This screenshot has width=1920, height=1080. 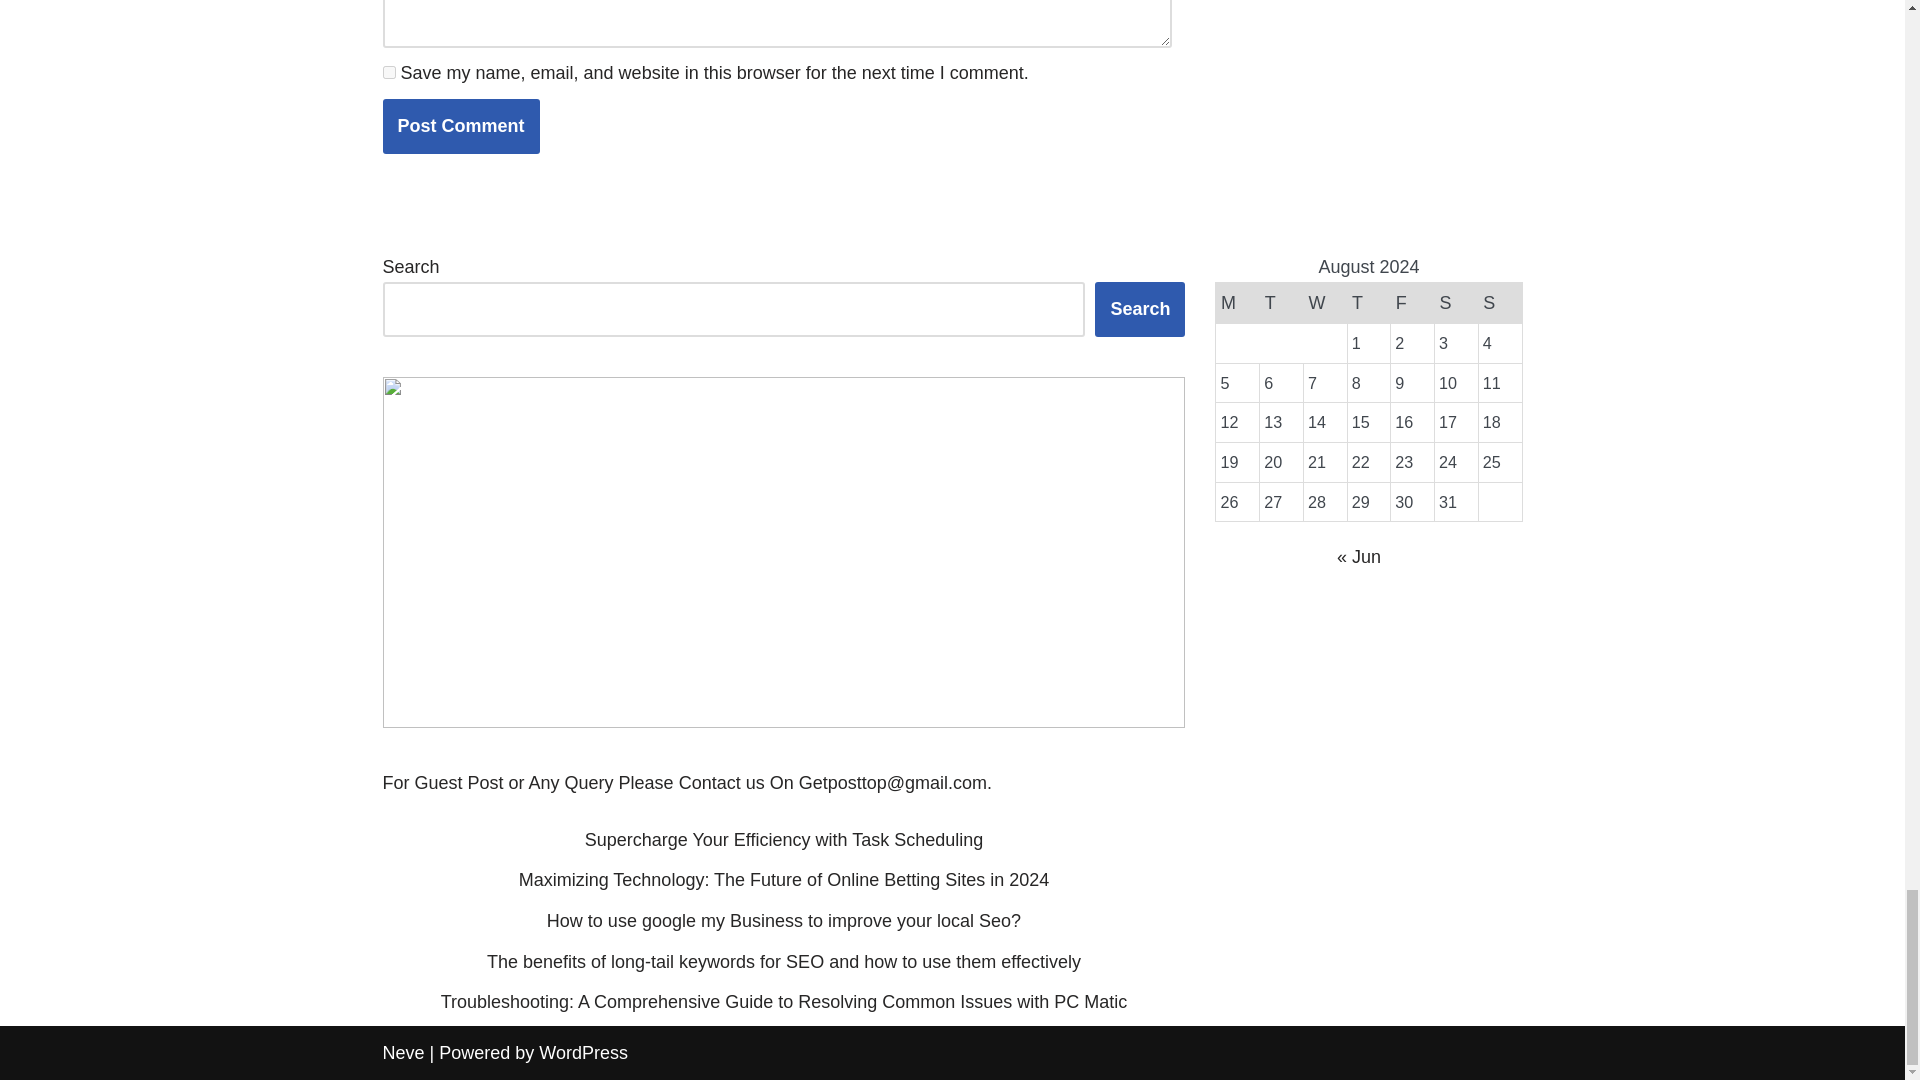 What do you see at coordinates (460, 126) in the screenshot?
I see `Post Comment` at bounding box center [460, 126].